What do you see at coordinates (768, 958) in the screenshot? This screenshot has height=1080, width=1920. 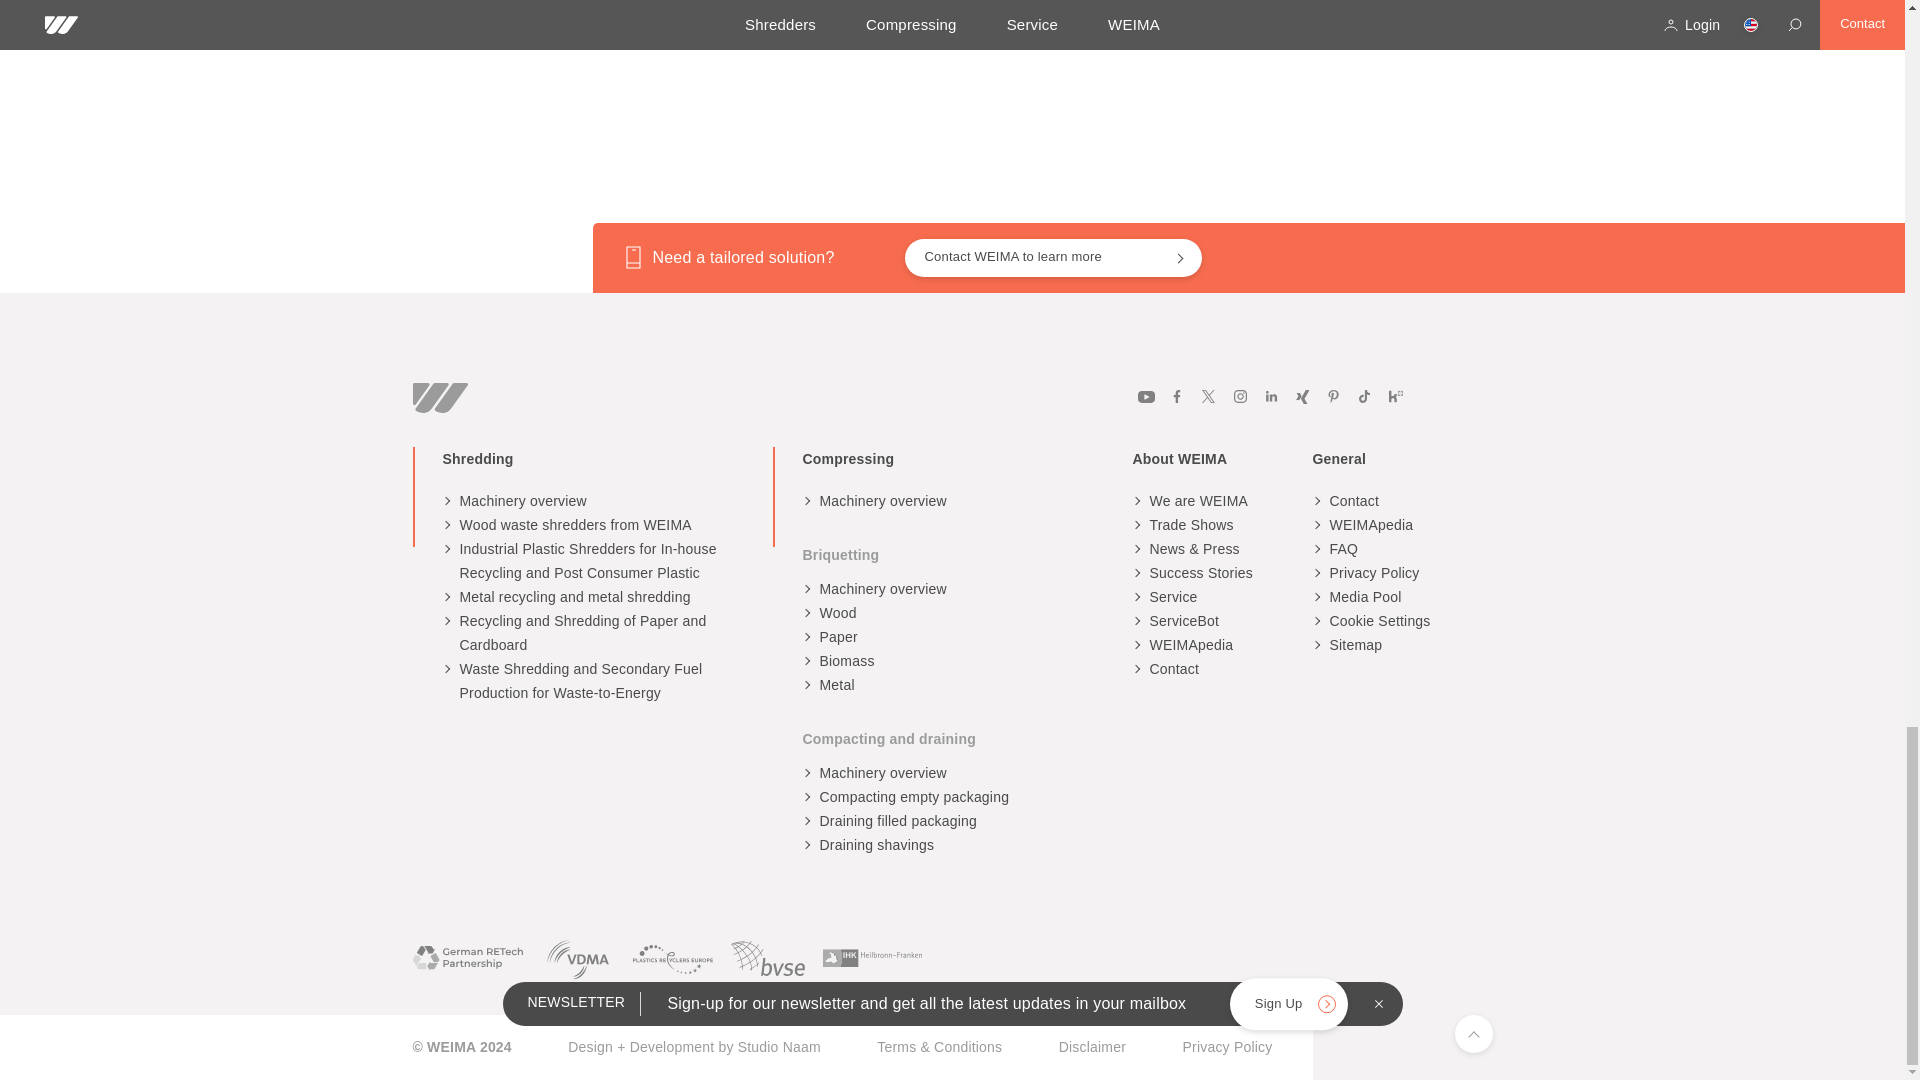 I see `bvse` at bounding box center [768, 958].